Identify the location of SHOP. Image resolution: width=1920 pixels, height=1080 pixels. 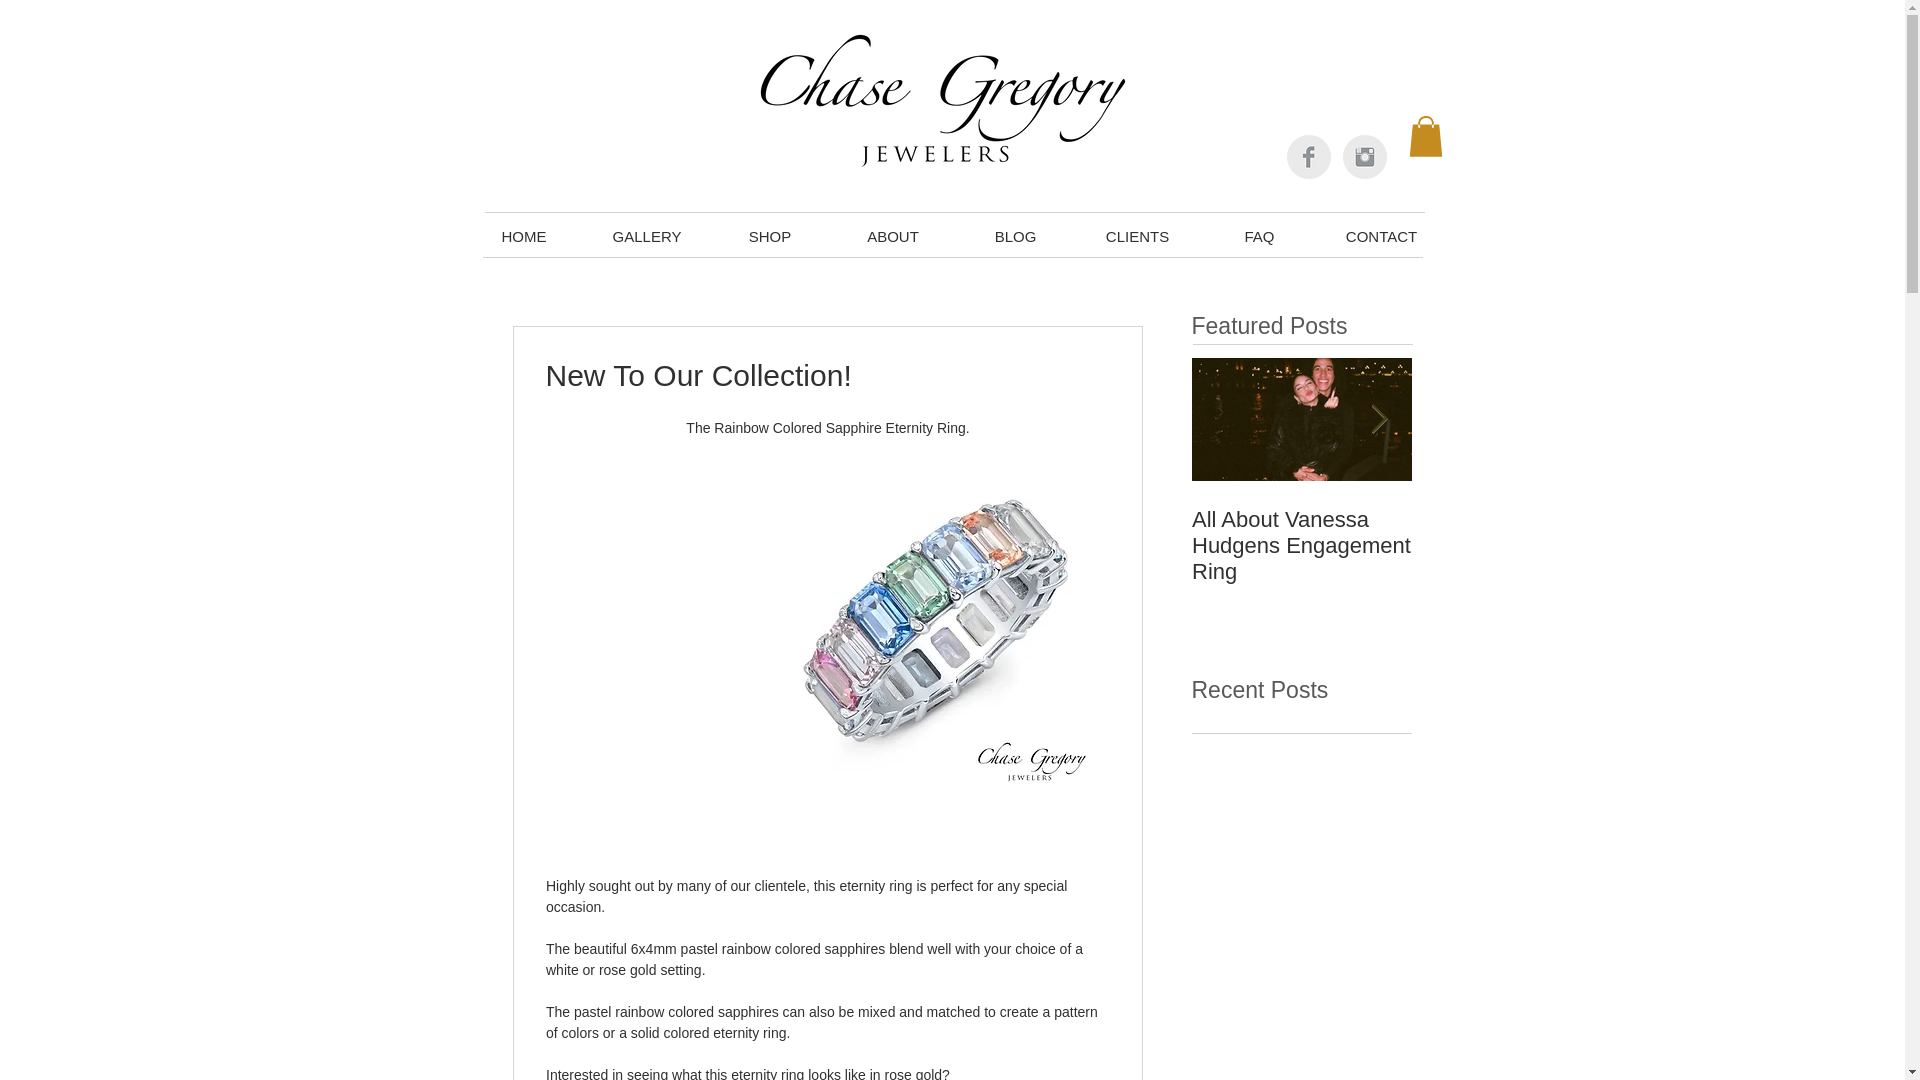
(770, 236).